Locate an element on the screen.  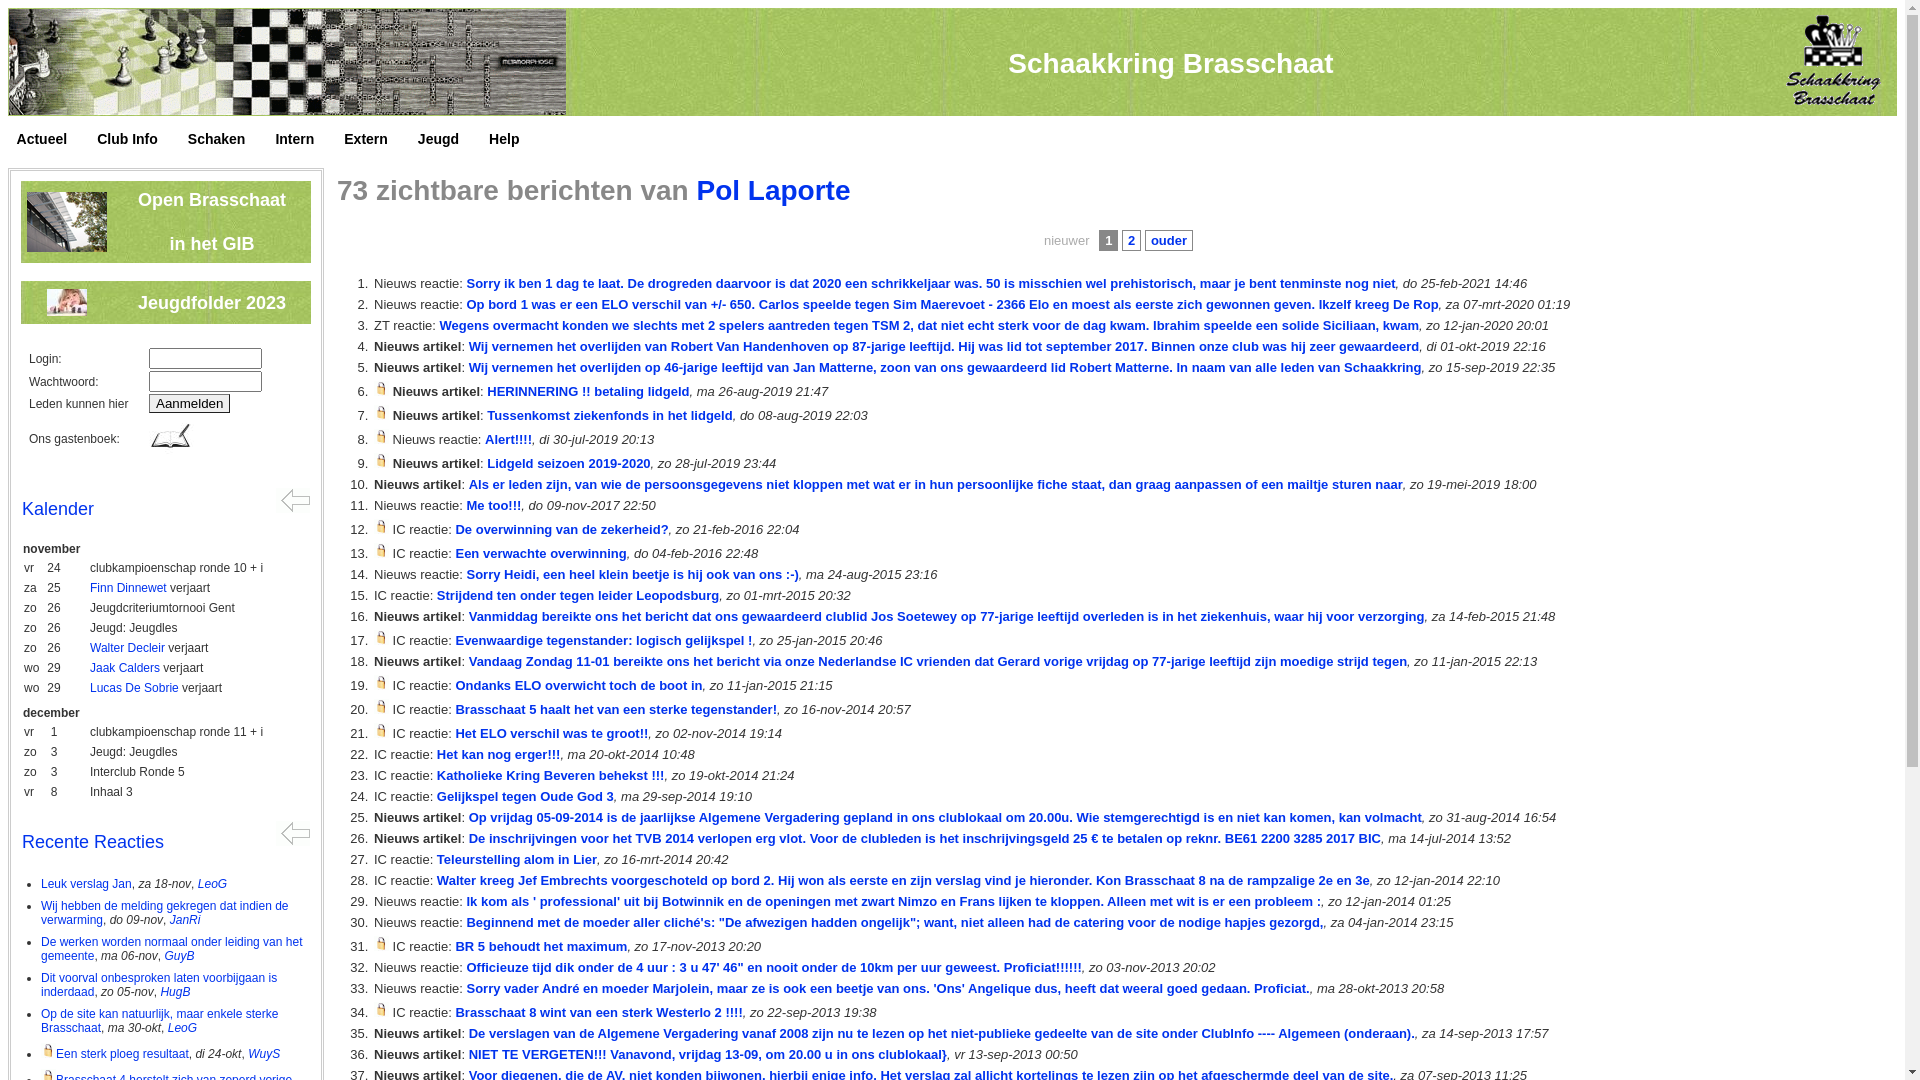
Jeugd is located at coordinates (448, 140).